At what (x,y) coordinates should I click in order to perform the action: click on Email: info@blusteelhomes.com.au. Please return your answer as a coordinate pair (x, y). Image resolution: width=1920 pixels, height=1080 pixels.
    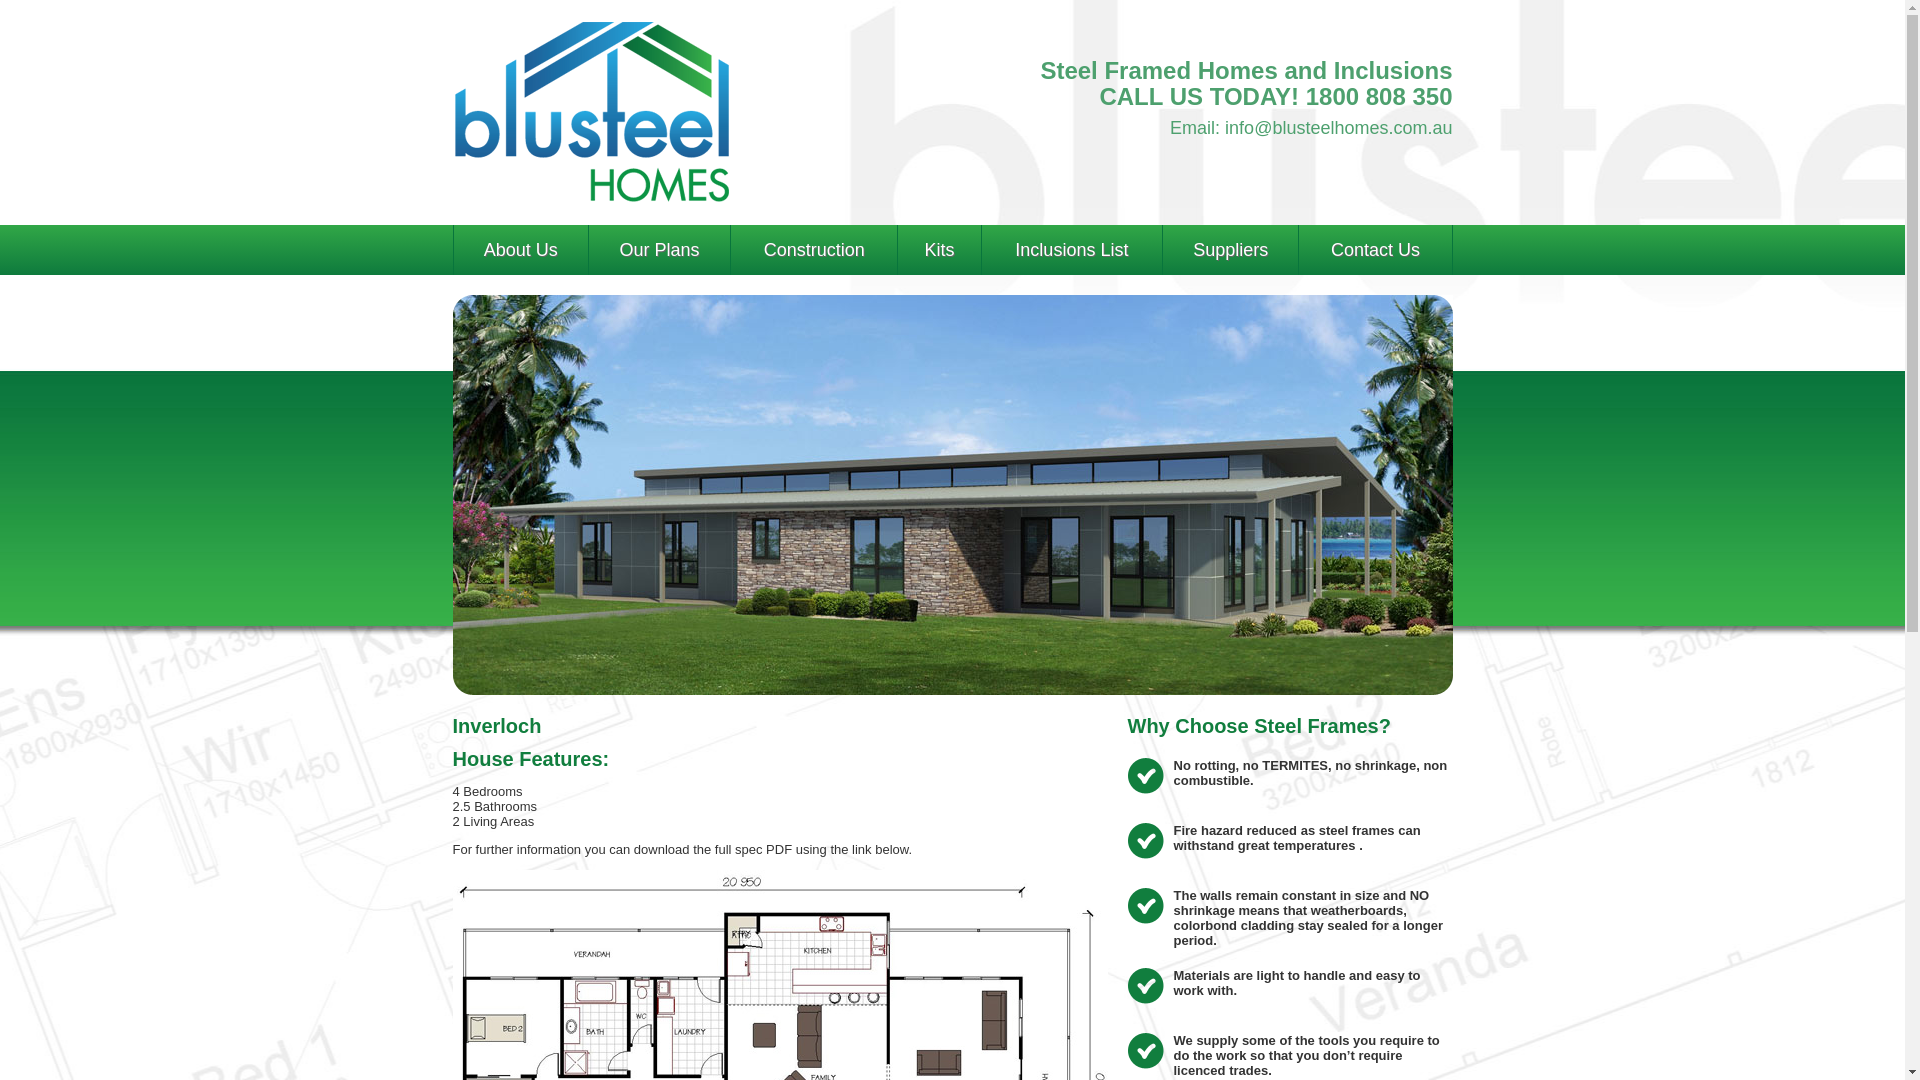
    Looking at the image, I should click on (1311, 128).